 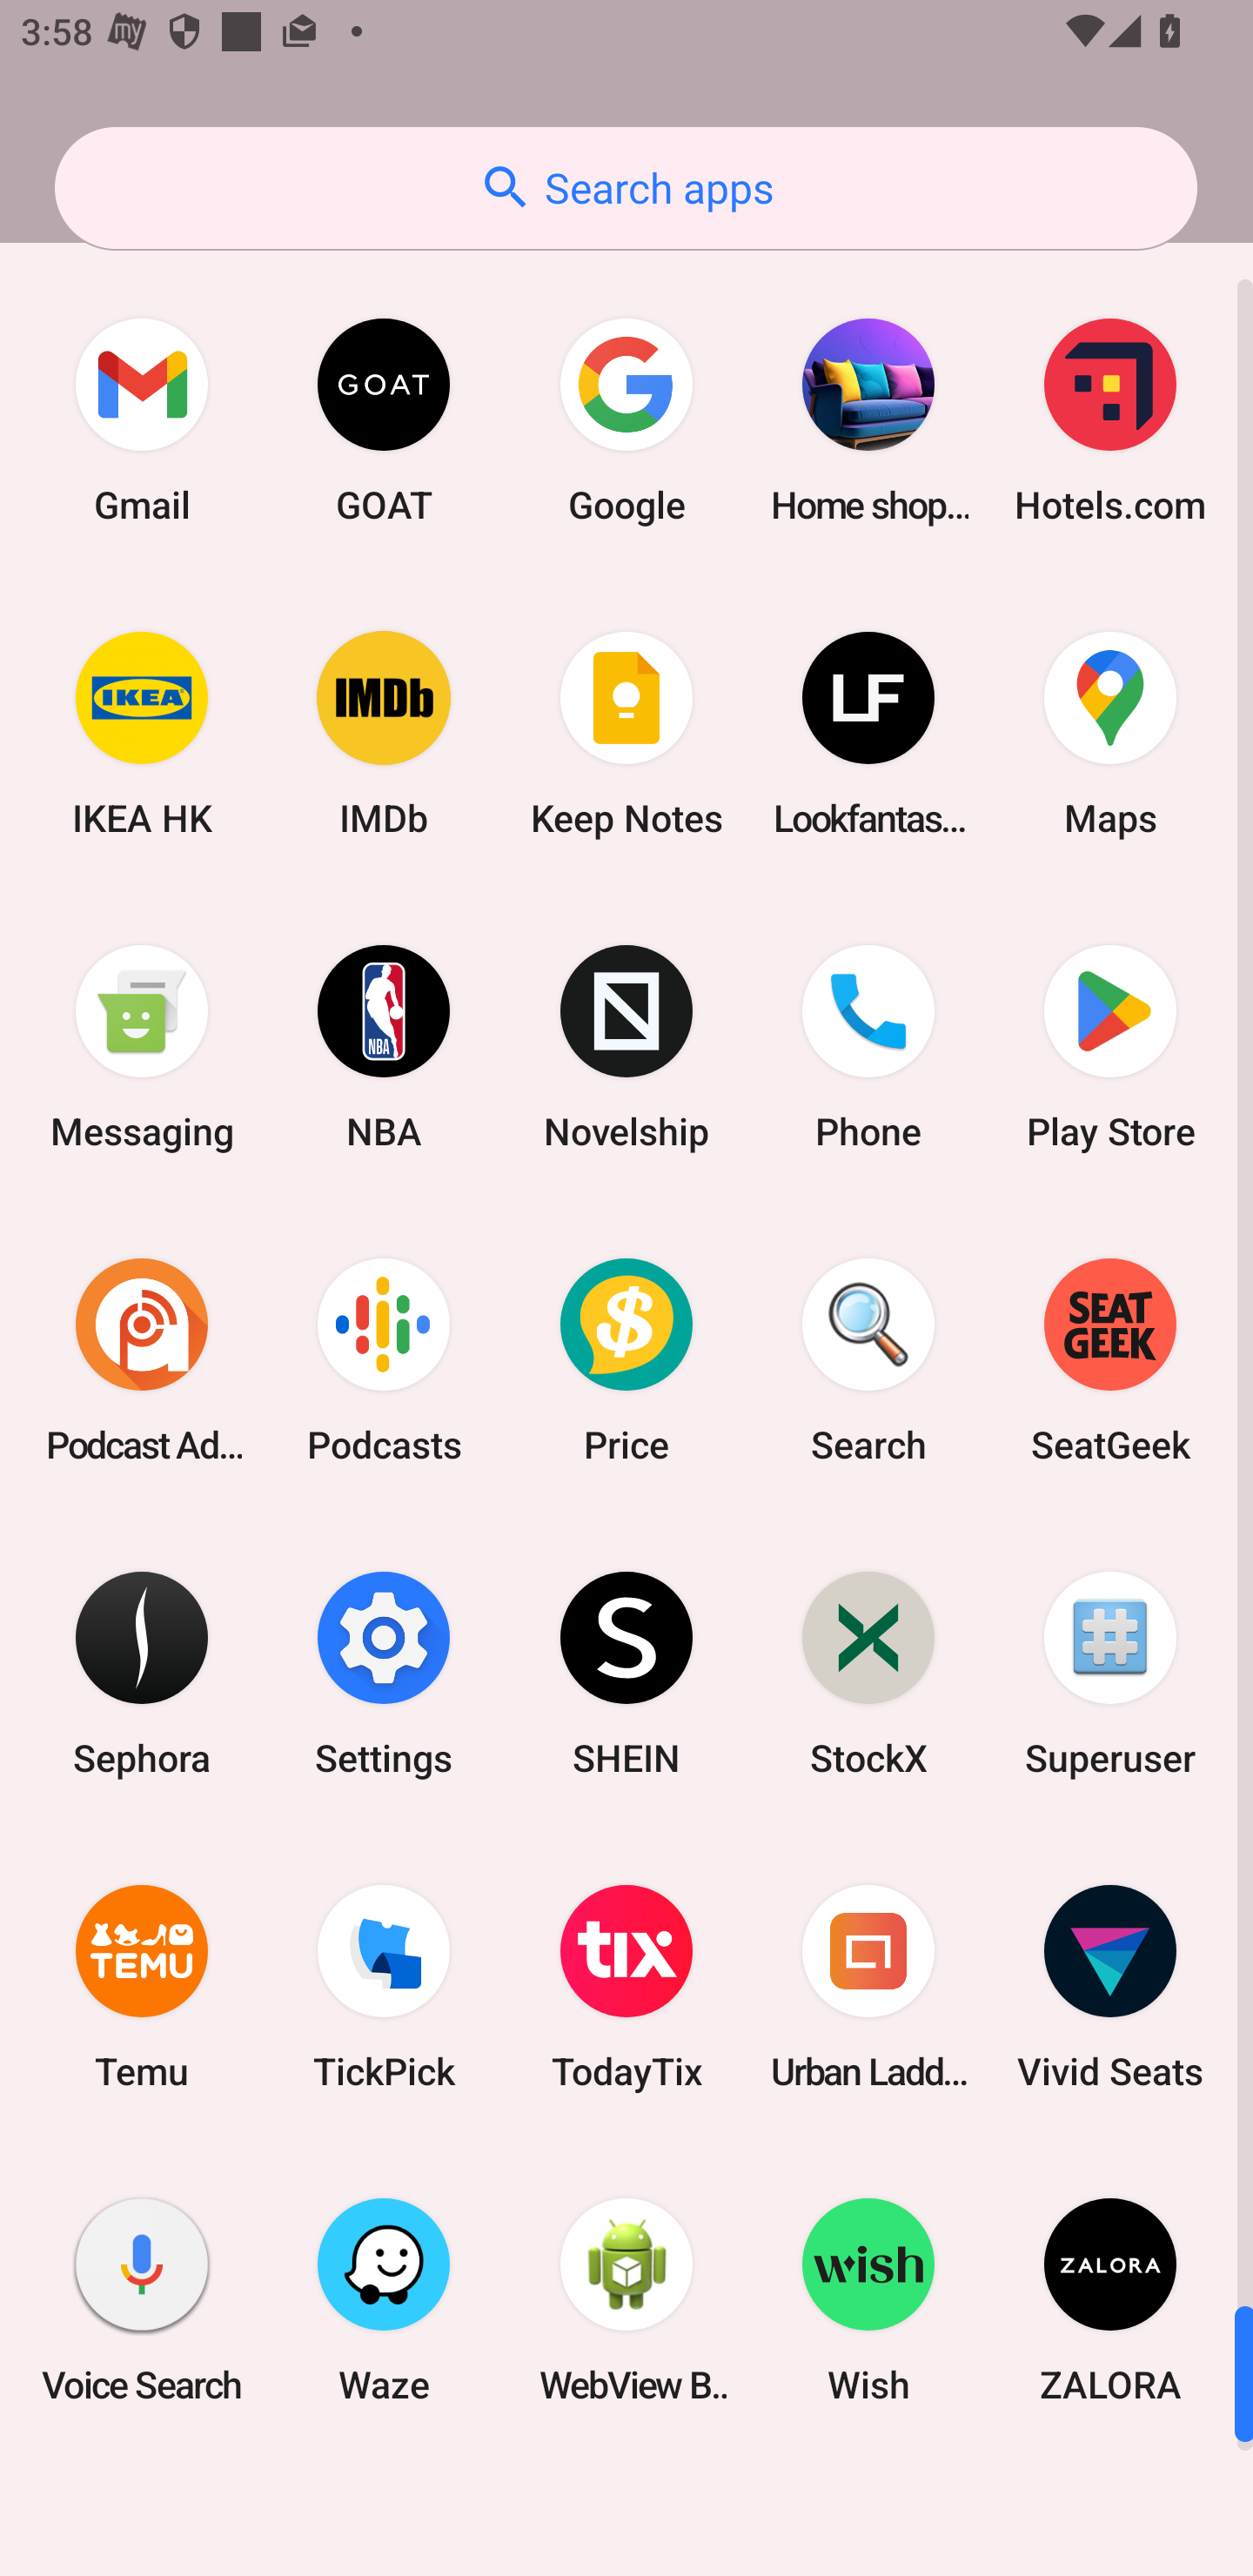 I want to click on Gmail, so click(x=142, y=419).